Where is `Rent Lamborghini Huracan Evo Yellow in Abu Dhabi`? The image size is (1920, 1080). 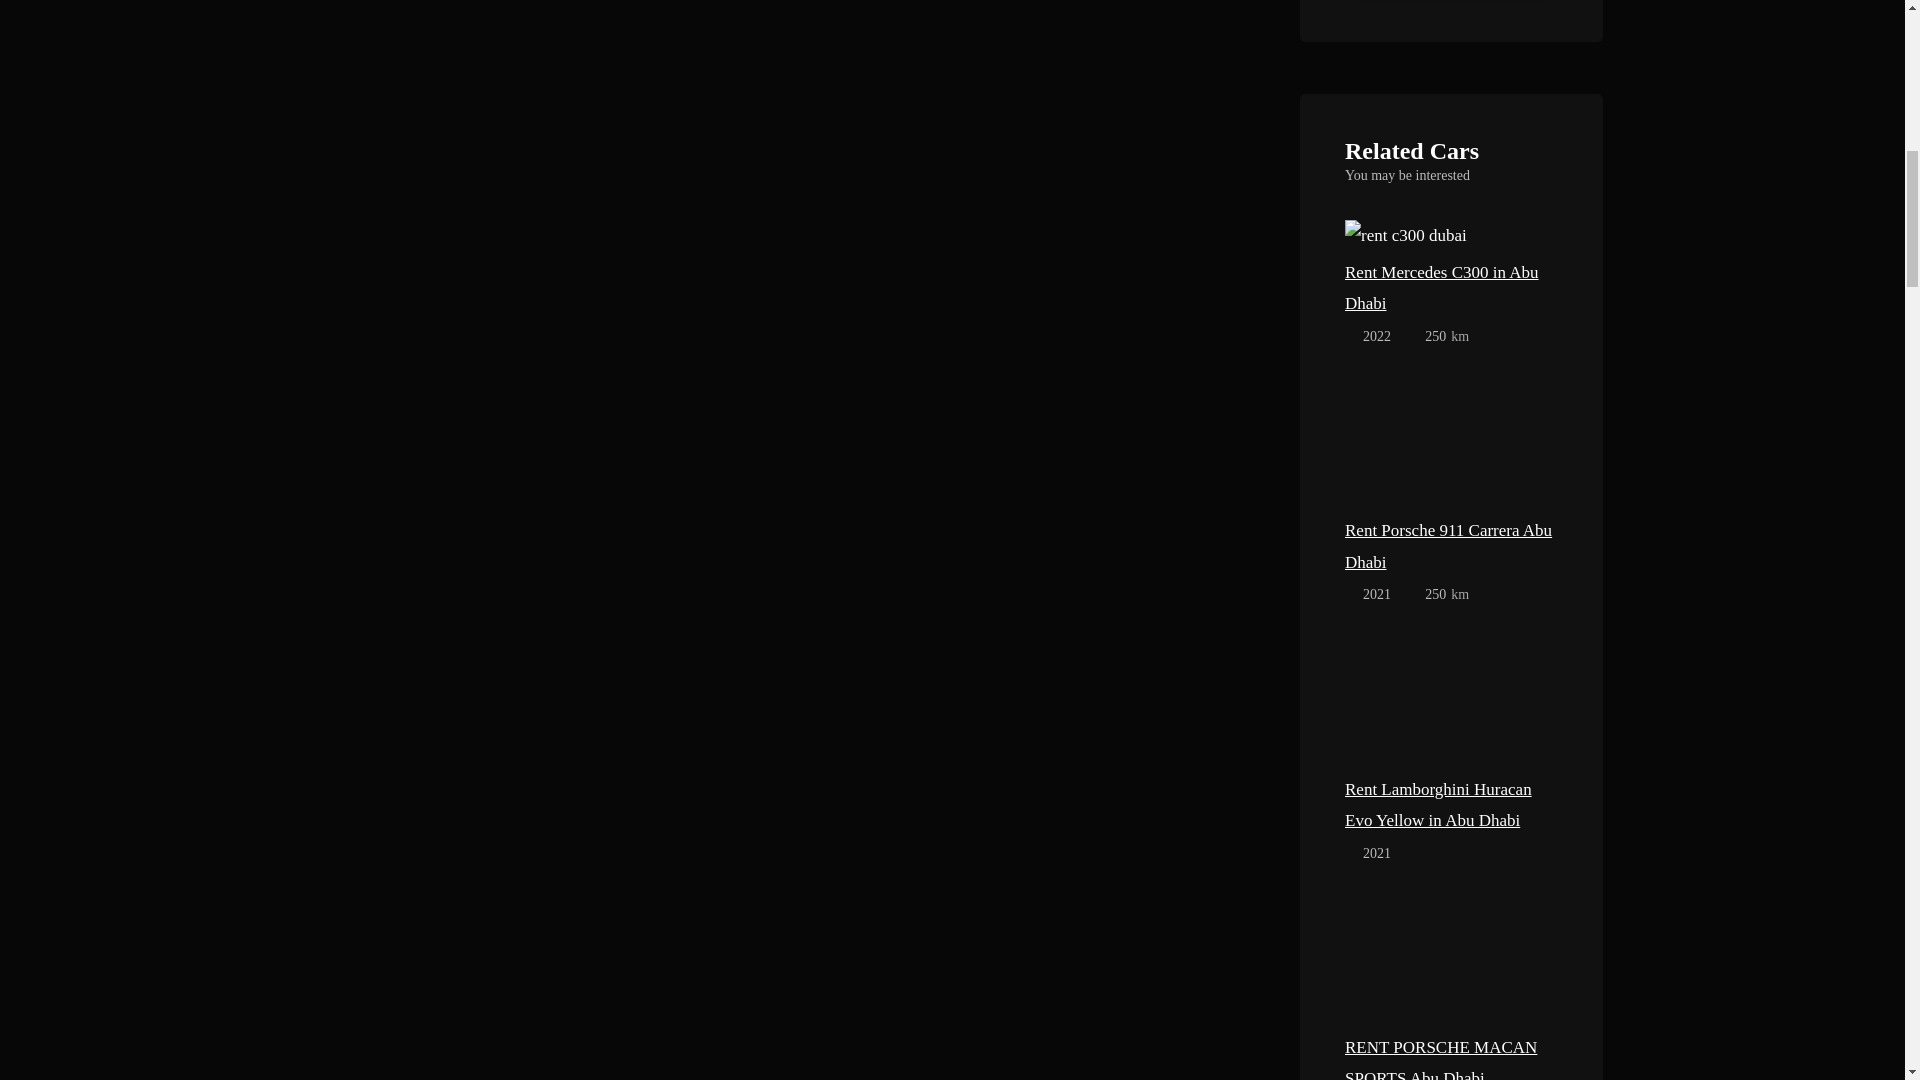 Rent Lamborghini Huracan Evo Yellow in Abu Dhabi is located at coordinates (1451, 806).